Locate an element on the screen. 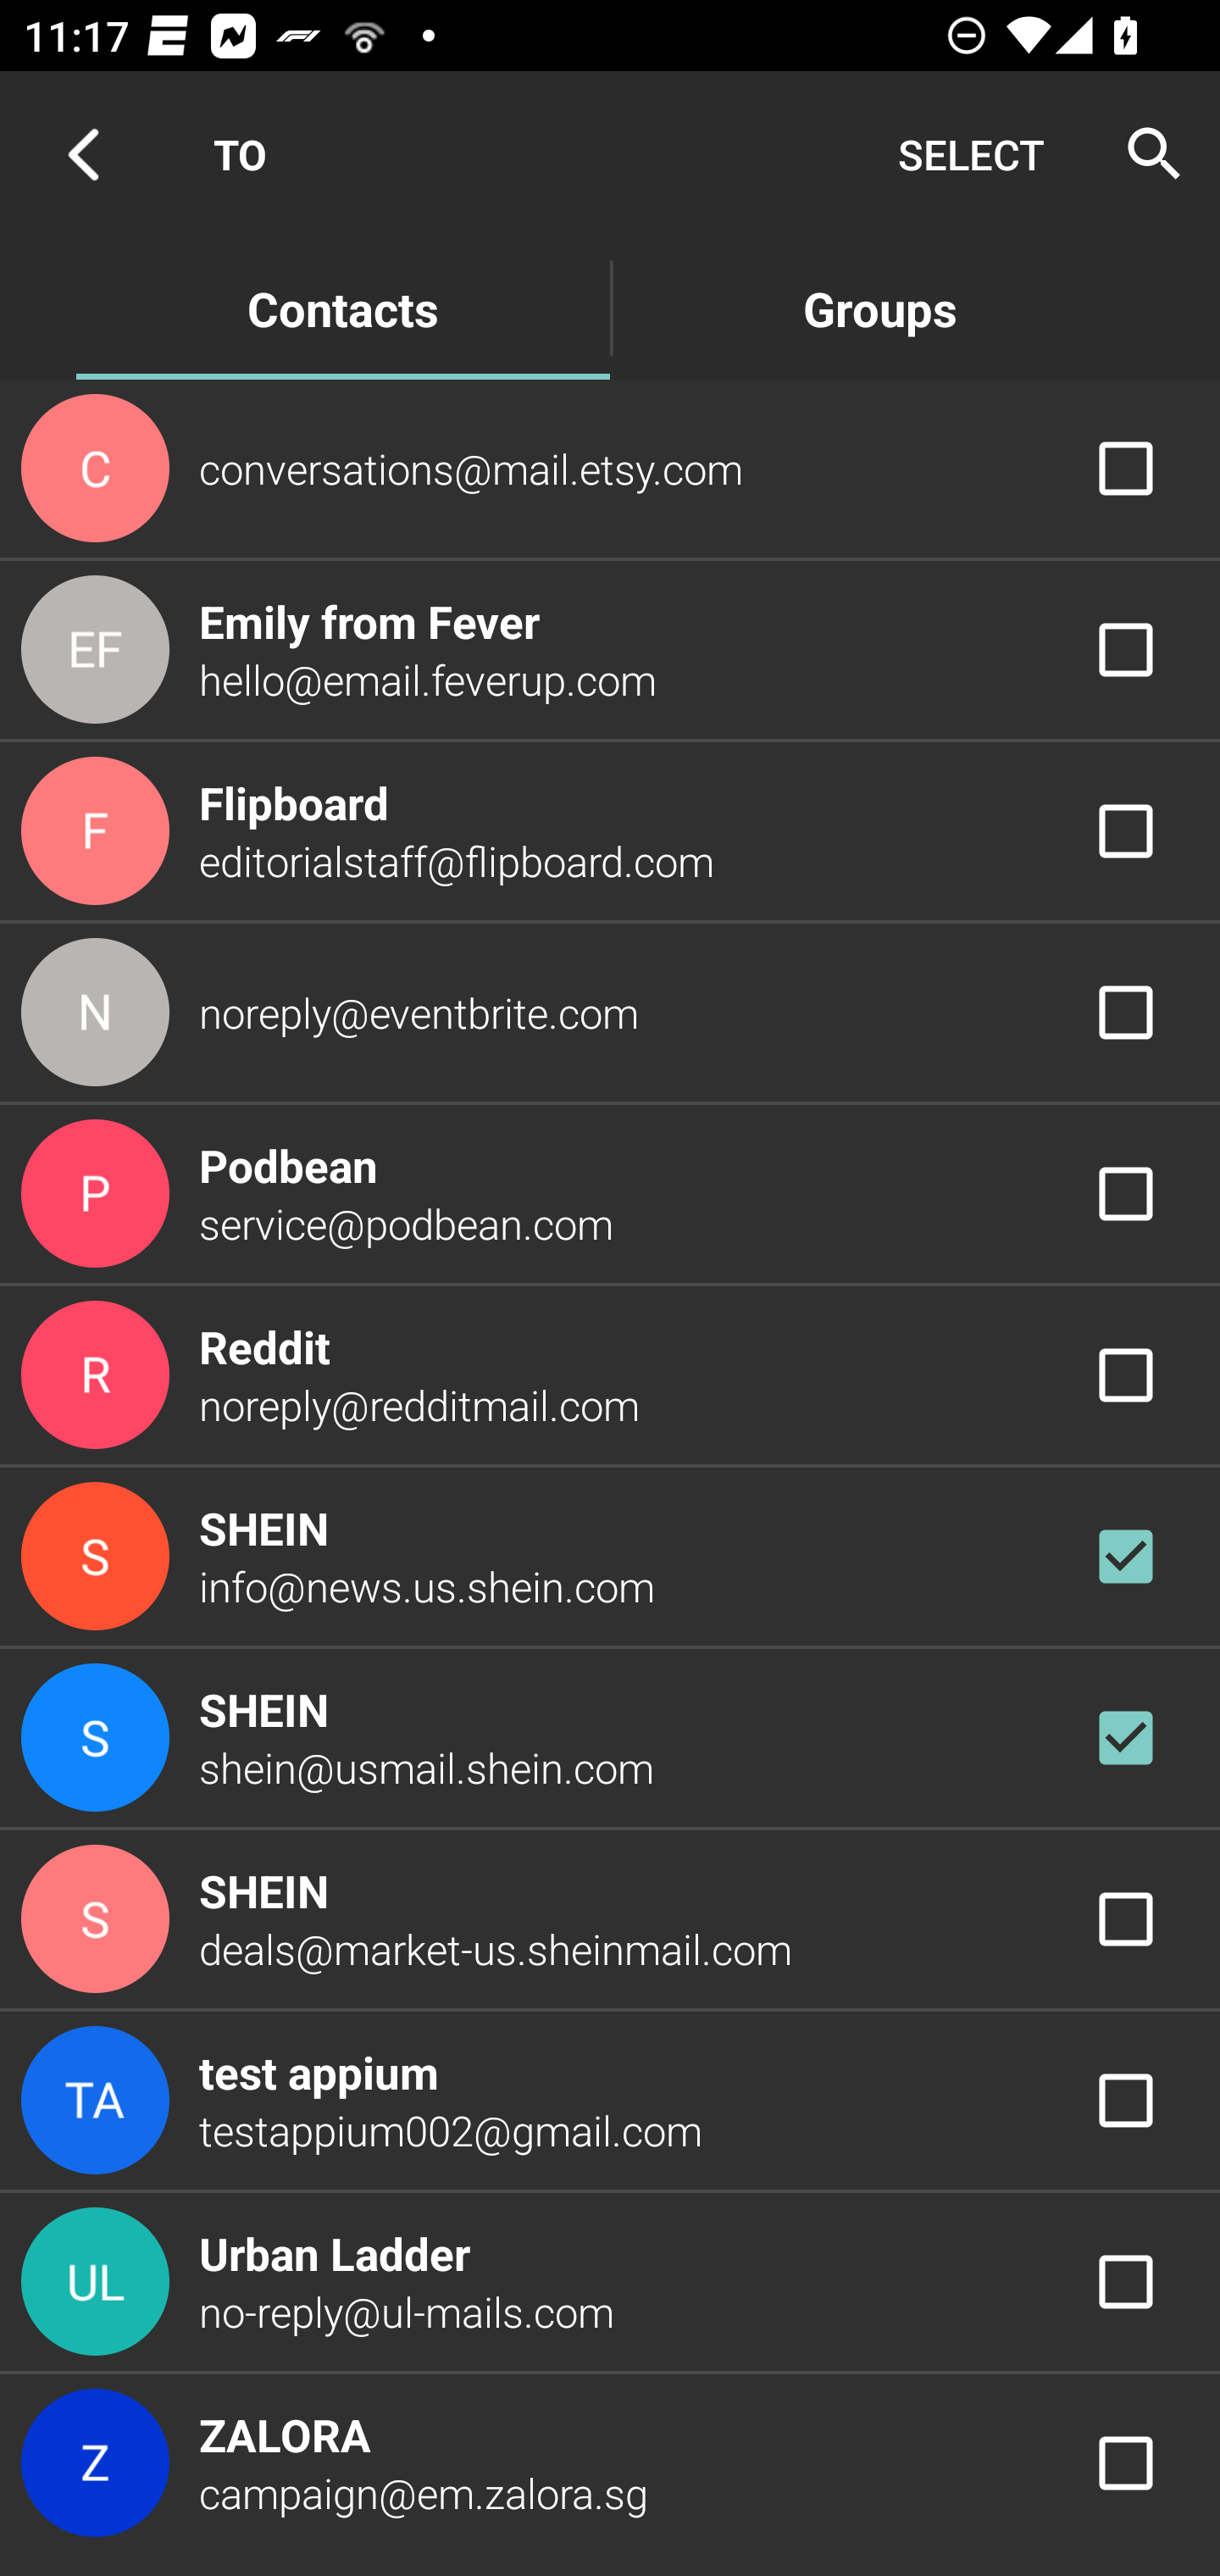 The height and width of the screenshot is (2576, 1220). Emily from Fever hello@email.feverup.com is located at coordinates (610, 650).